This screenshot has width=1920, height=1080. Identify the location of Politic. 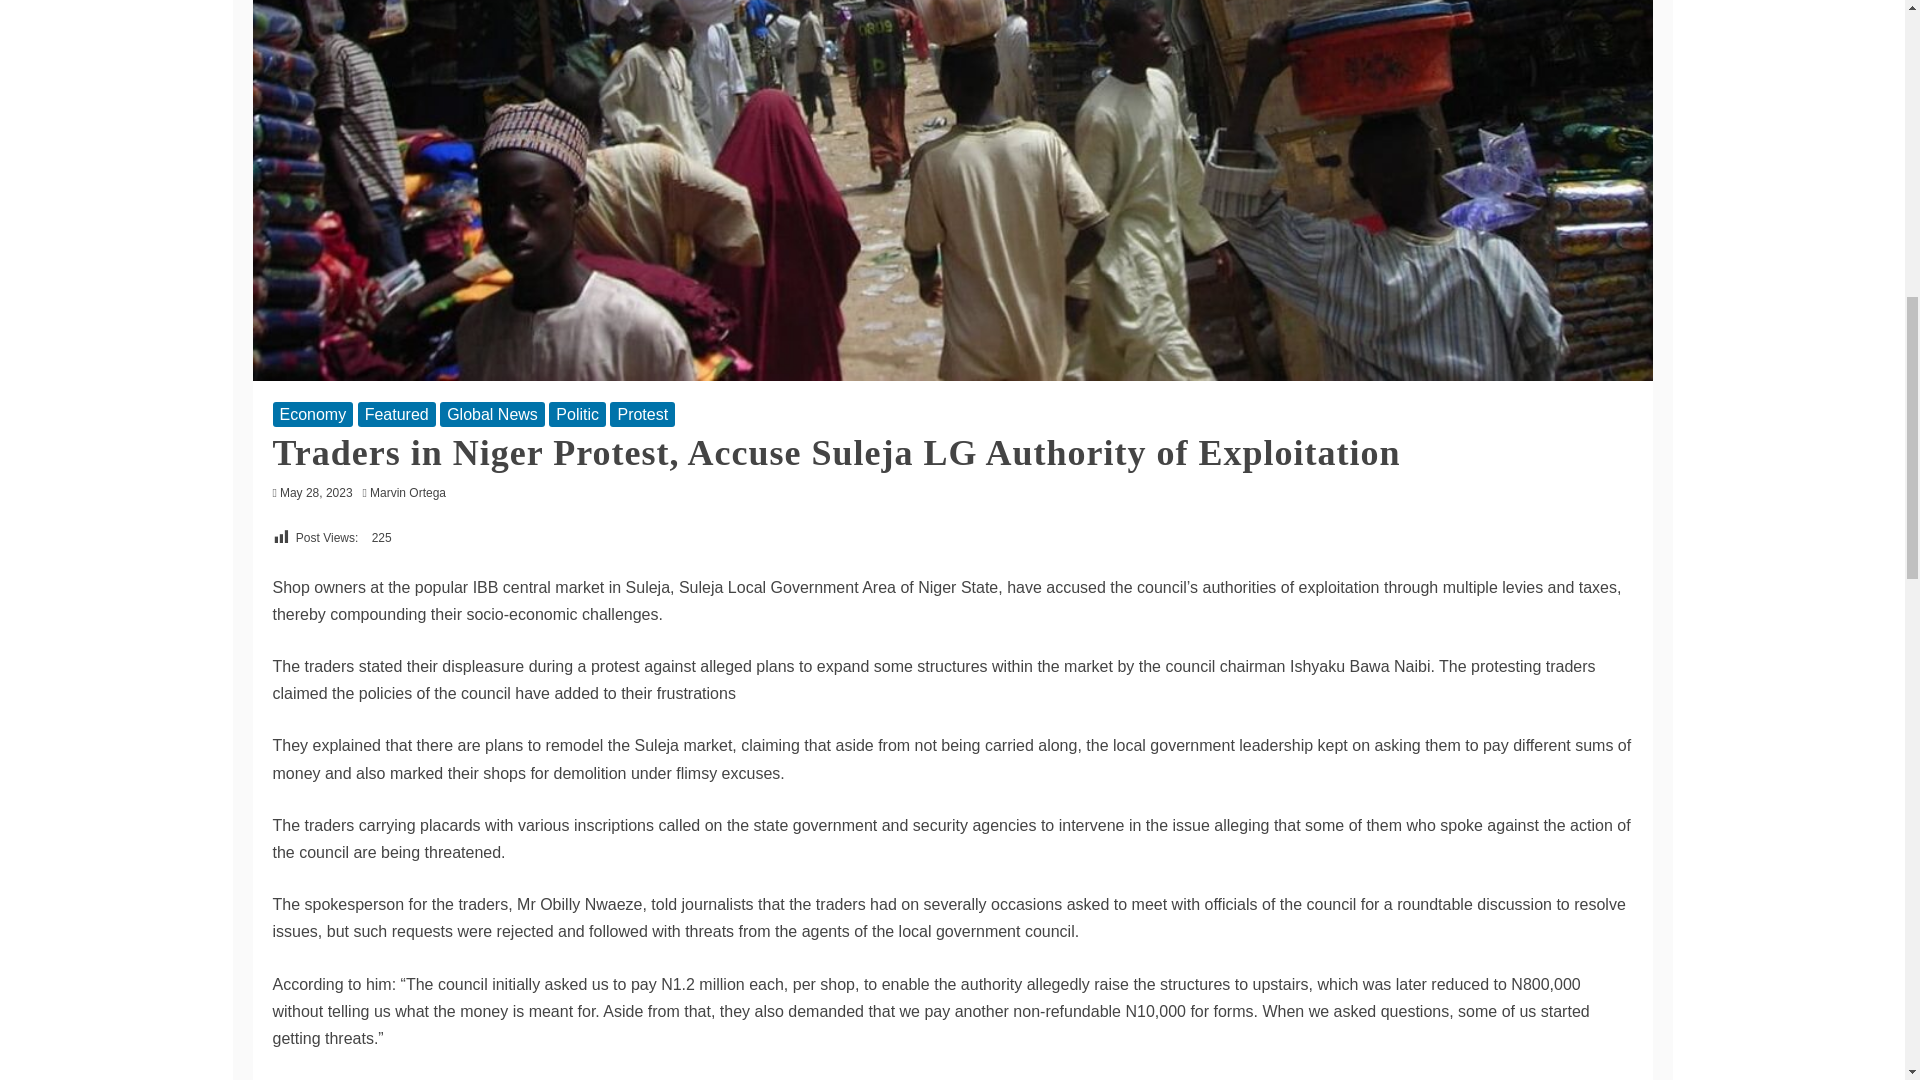
(578, 414).